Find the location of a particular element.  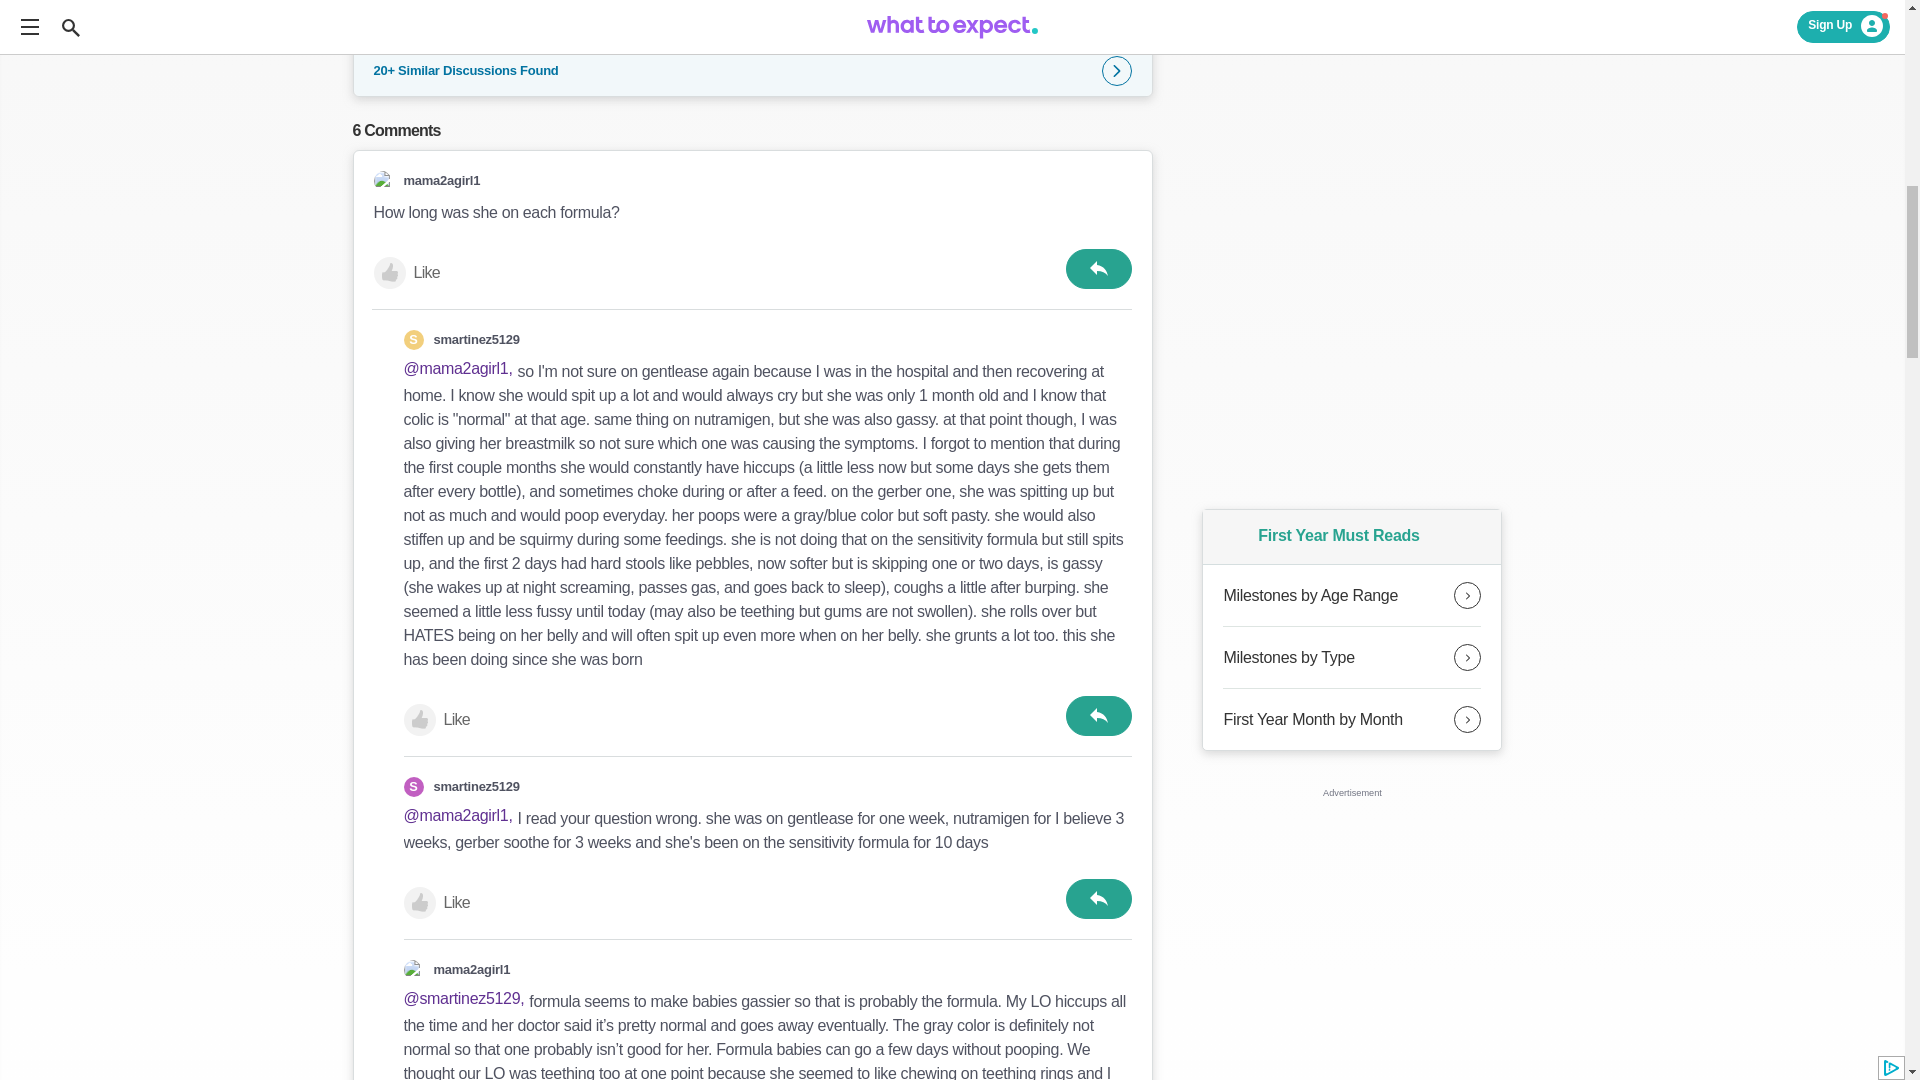

Milestones by Age Range is located at coordinates (1352, 596).